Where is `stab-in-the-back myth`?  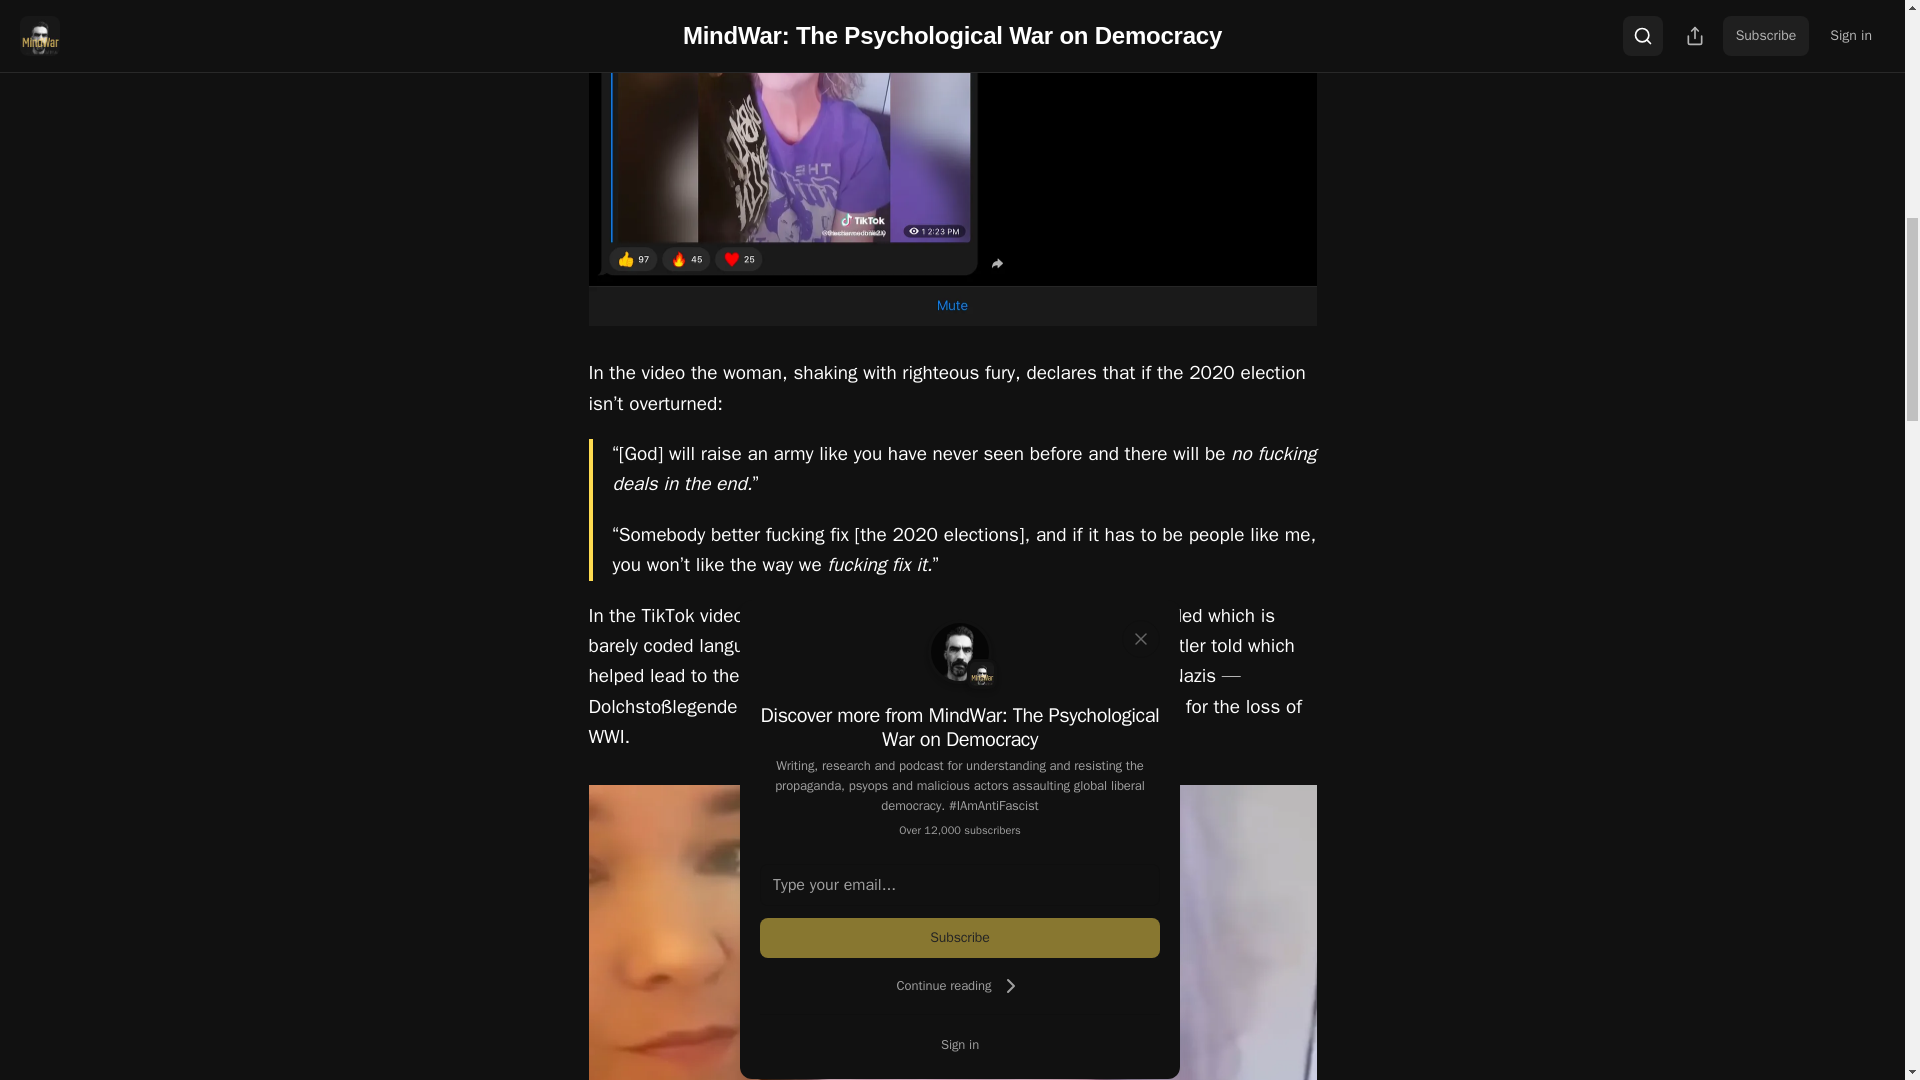 stab-in-the-back myth is located at coordinates (884, 707).